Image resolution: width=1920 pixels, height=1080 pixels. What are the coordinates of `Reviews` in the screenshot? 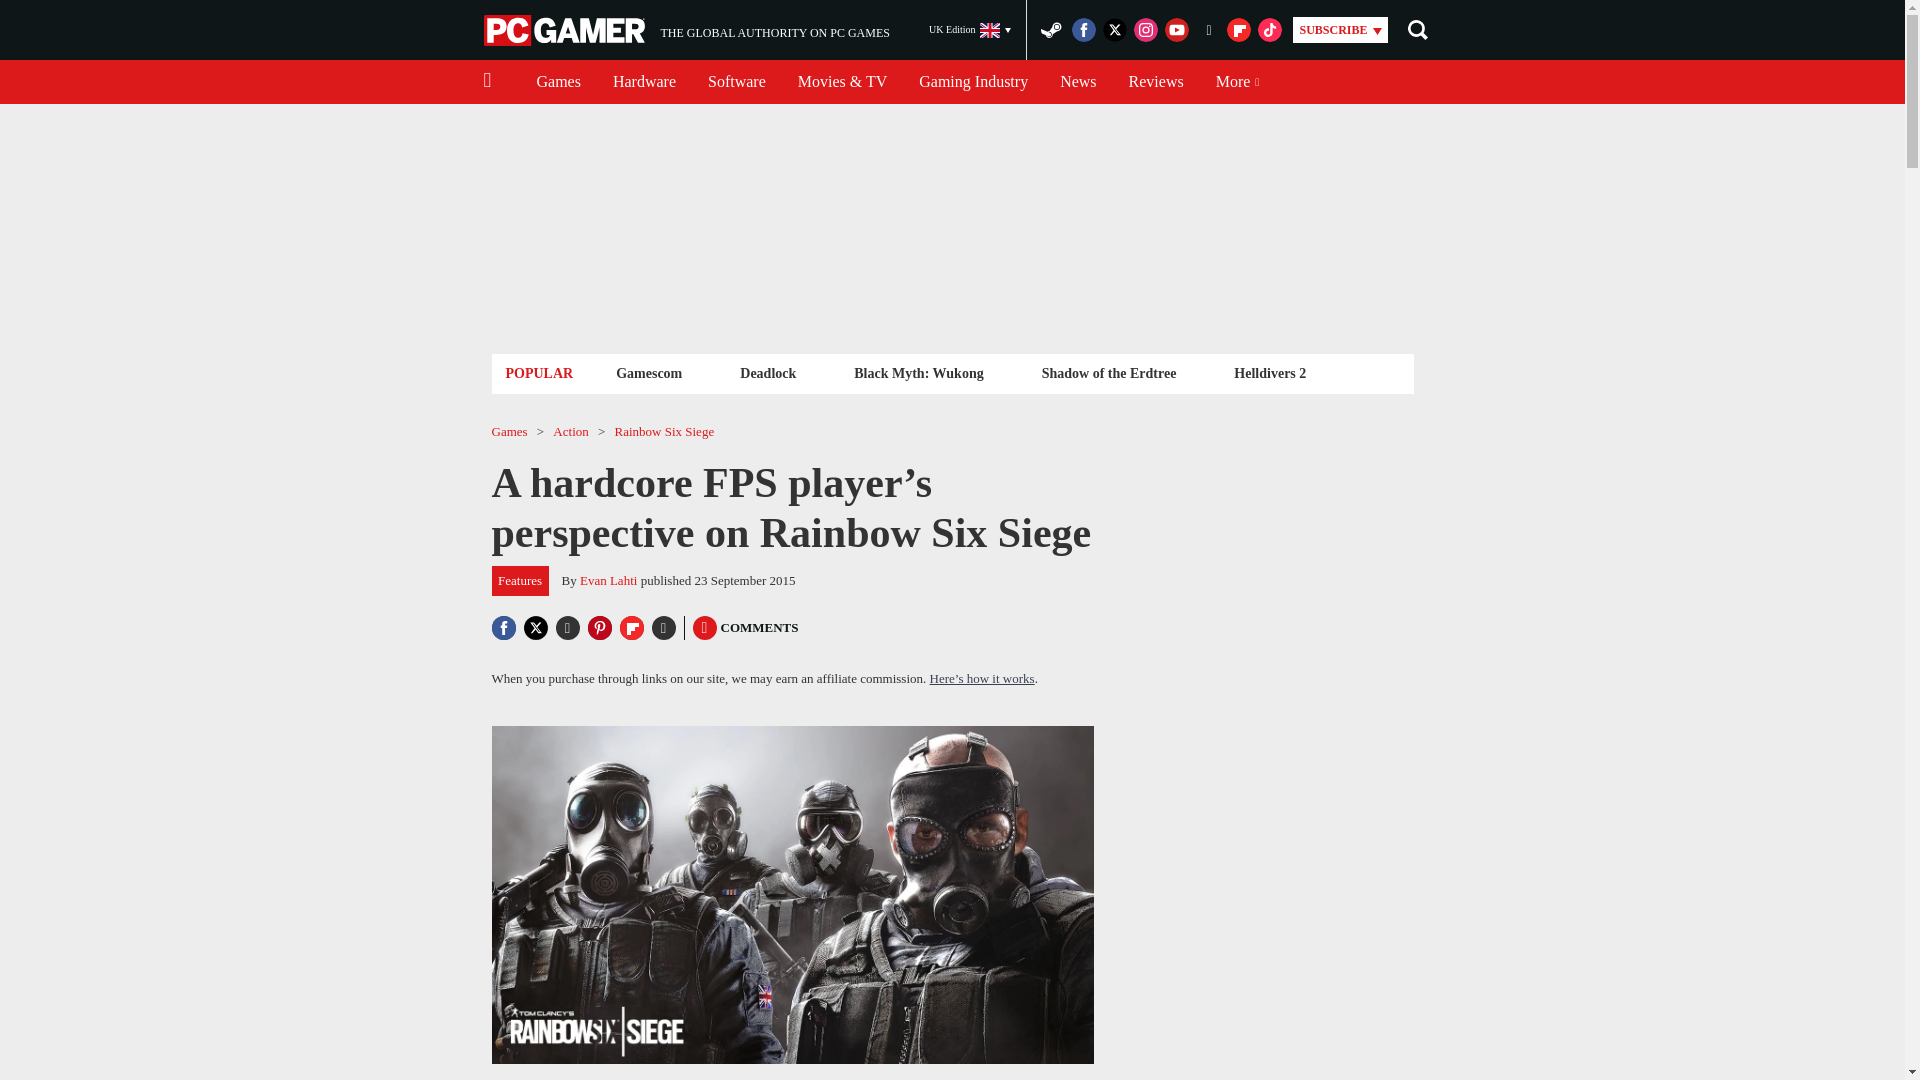 It's located at (686, 30).